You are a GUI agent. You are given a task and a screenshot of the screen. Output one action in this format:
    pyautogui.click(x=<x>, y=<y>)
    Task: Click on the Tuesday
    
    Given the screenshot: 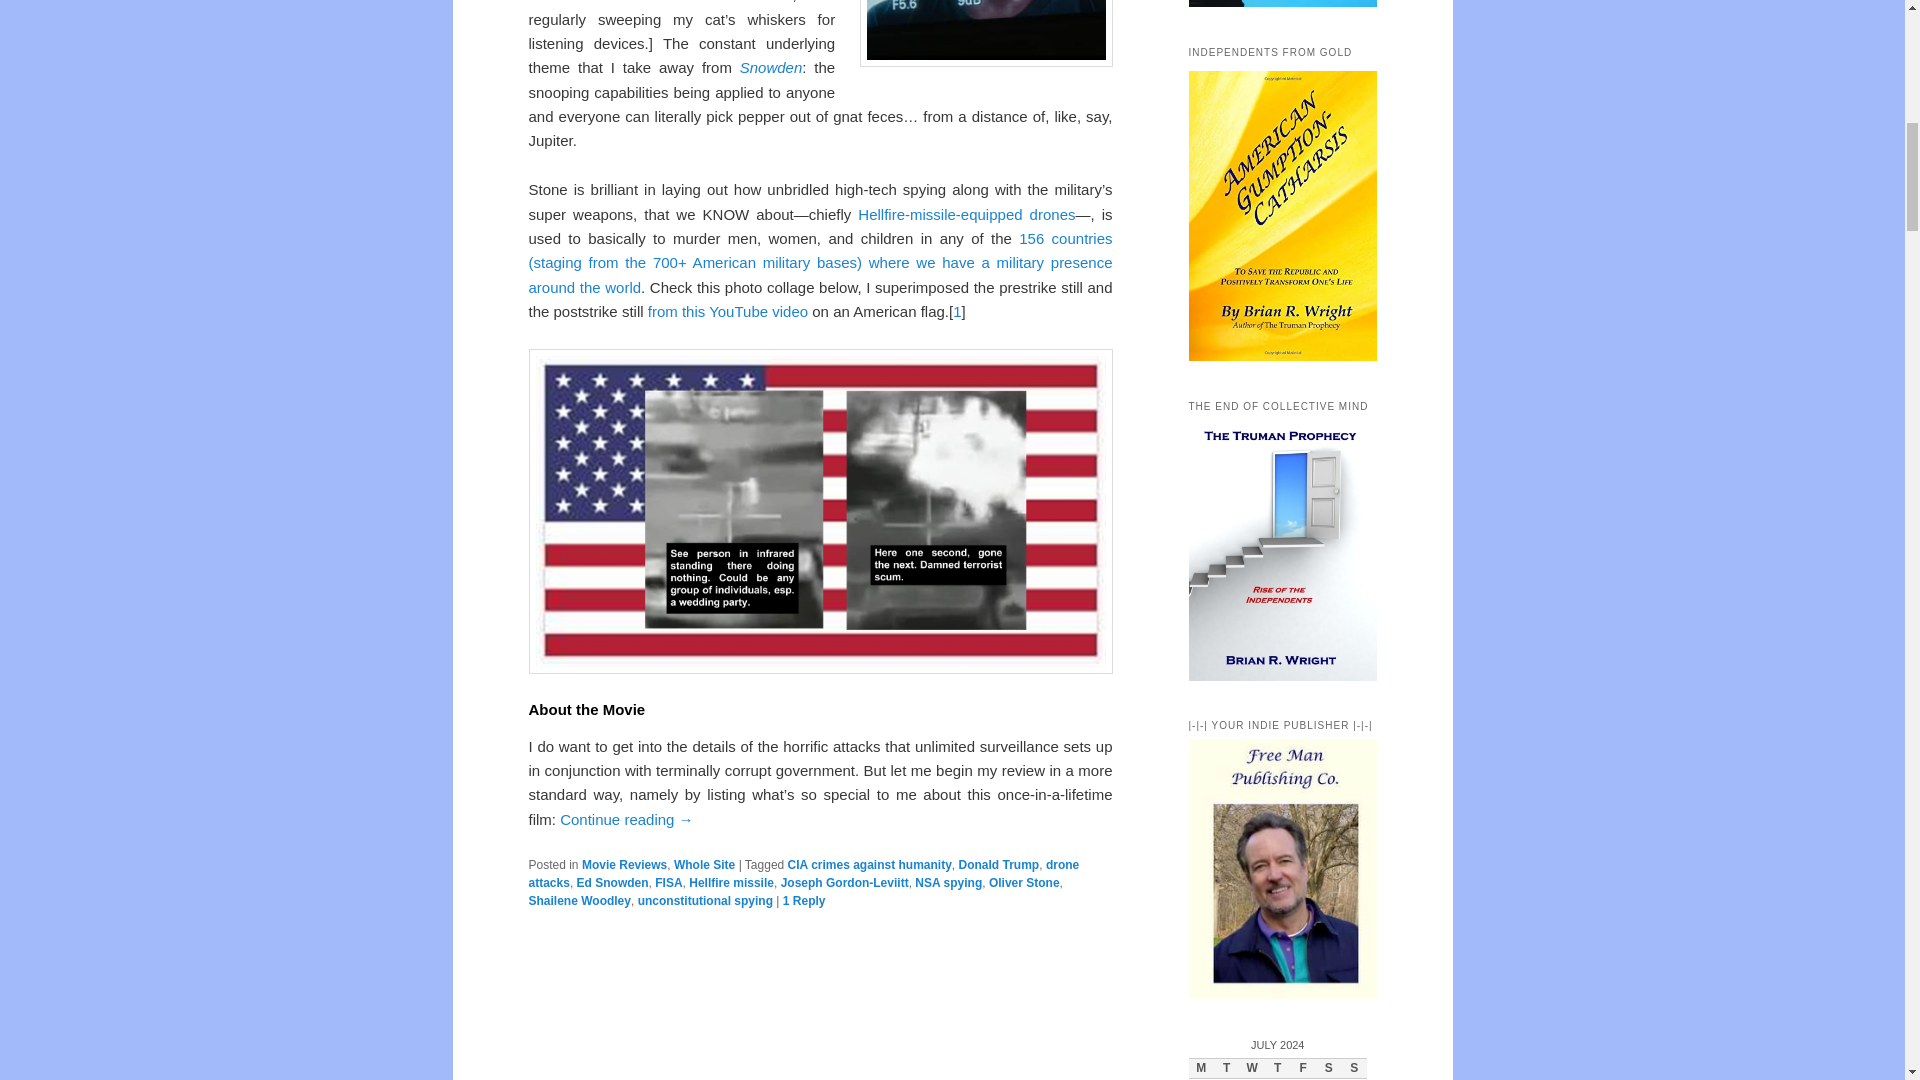 What is the action you would take?
    pyautogui.click(x=1226, y=1069)
    